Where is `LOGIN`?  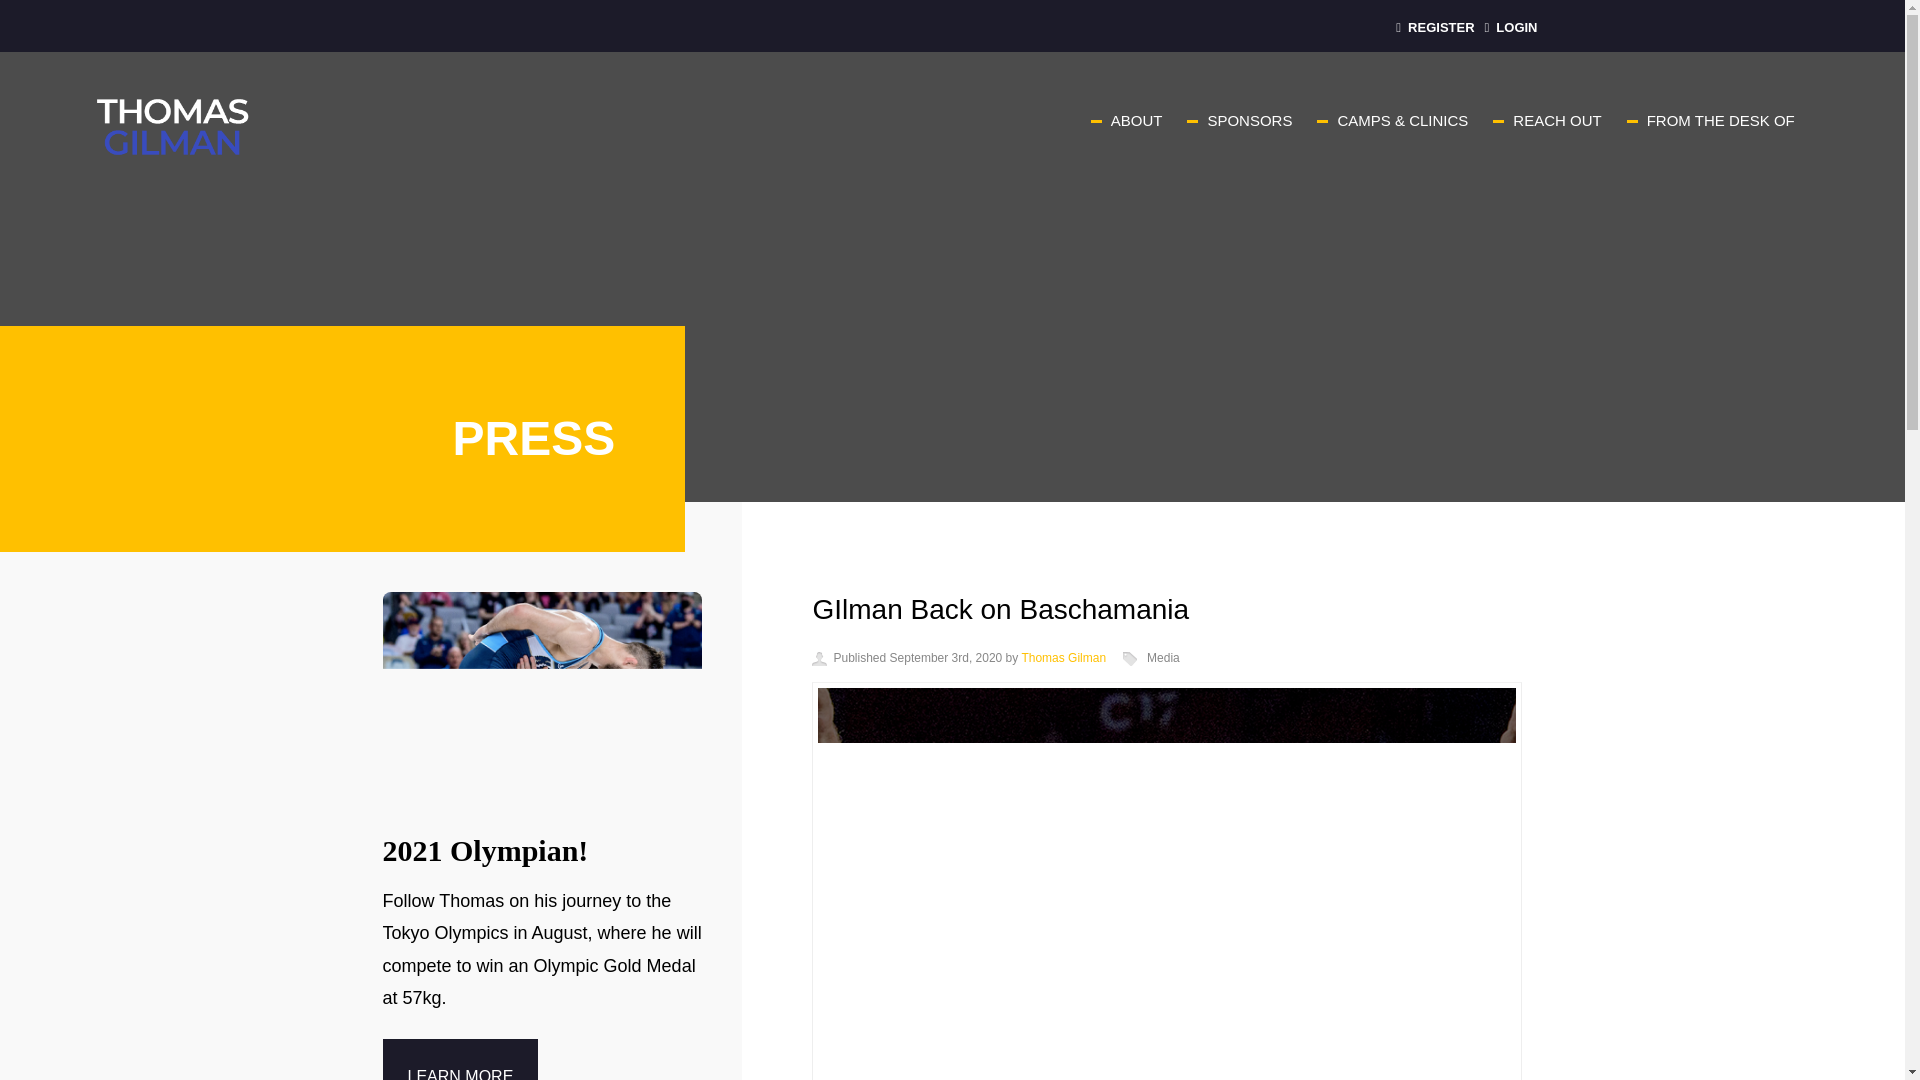 LOGIN is located at coordinates (1510, 27).